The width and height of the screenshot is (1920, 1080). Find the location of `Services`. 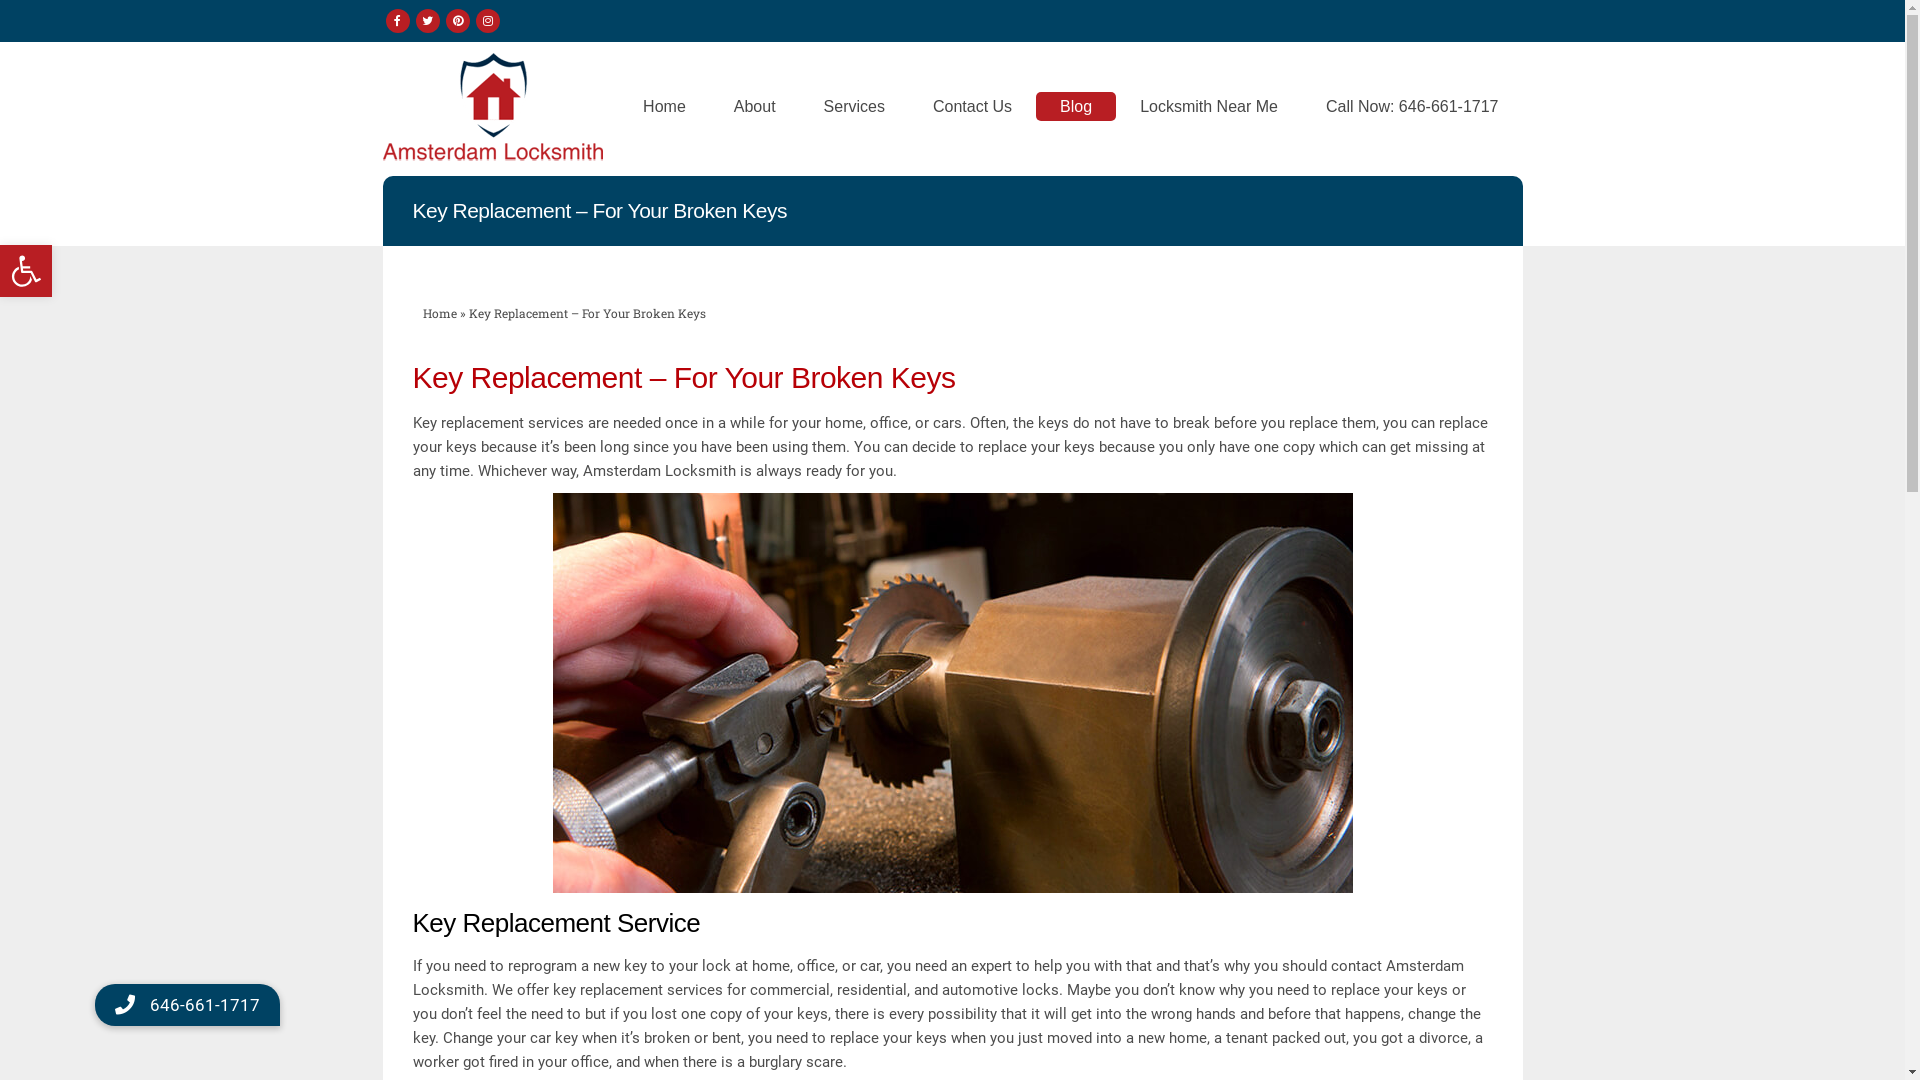

Services is located at coordinates (854, 107).